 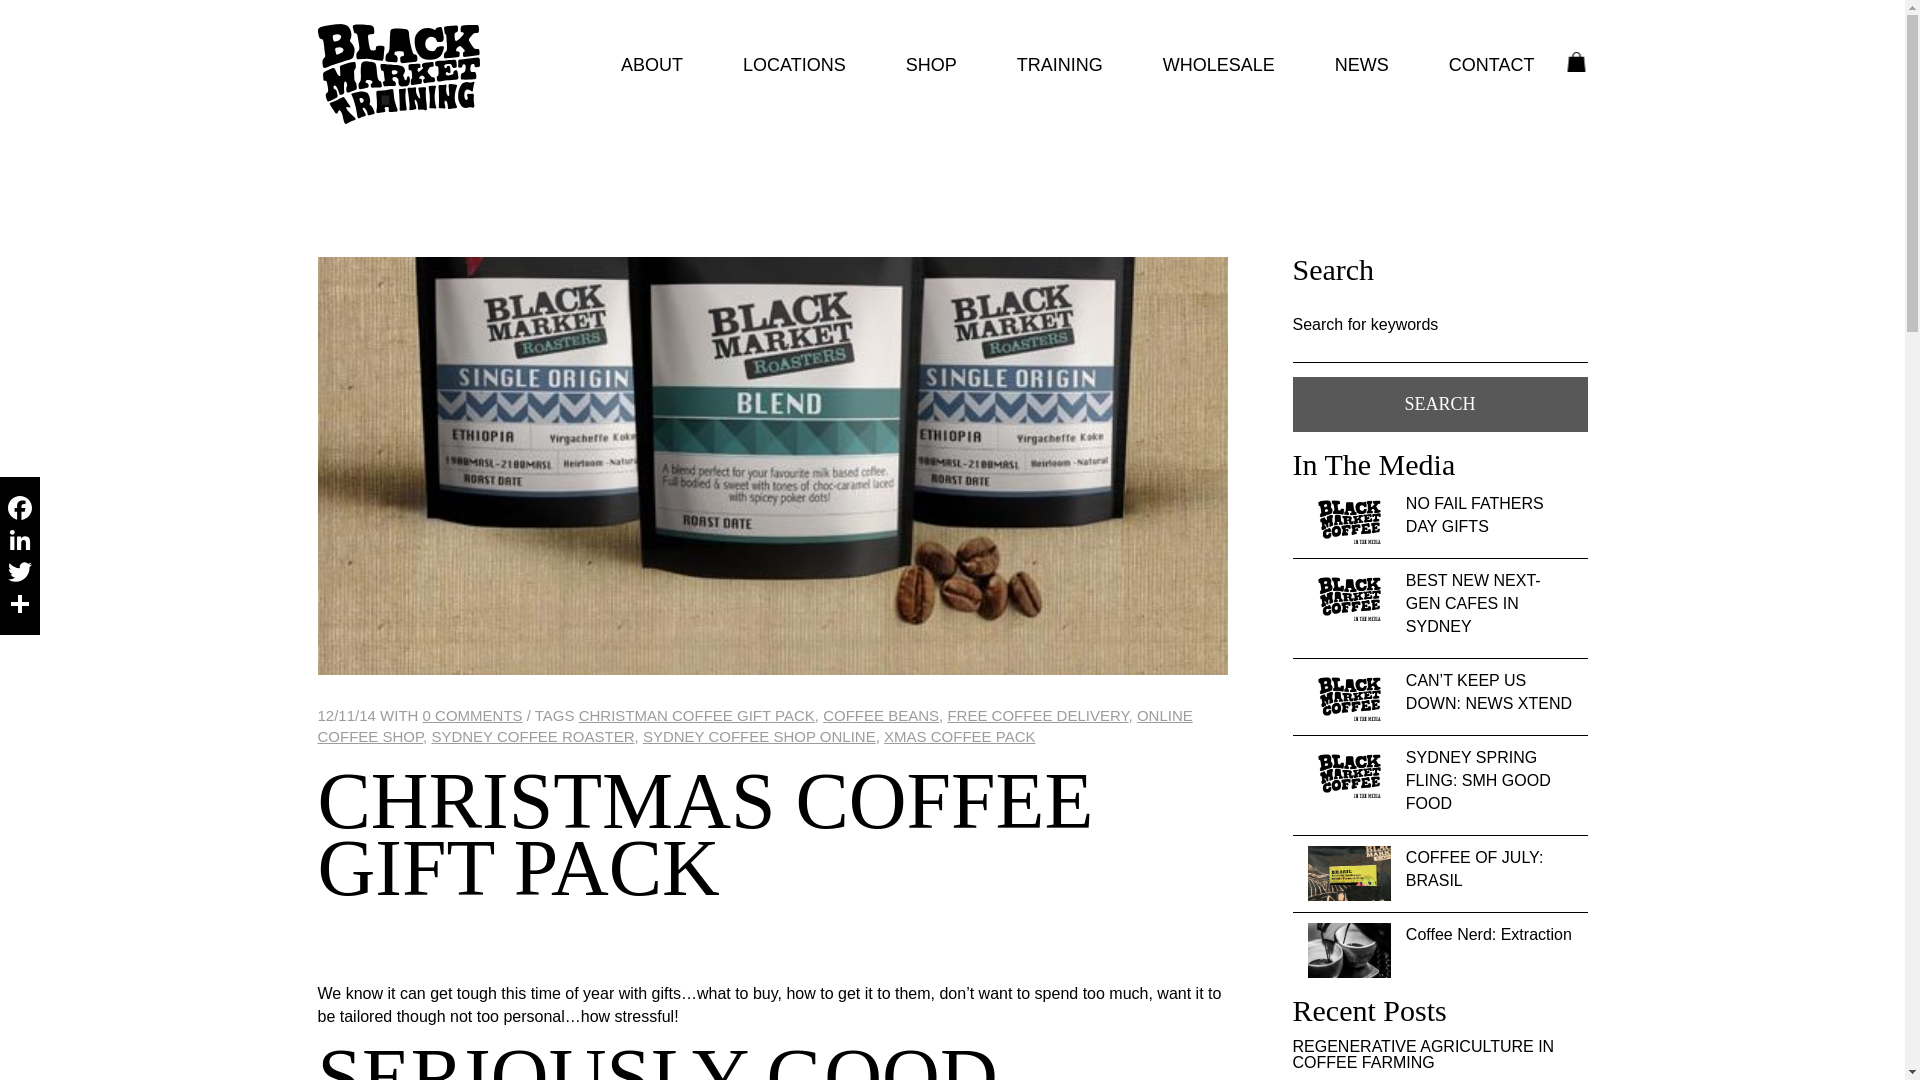 I want to click on SHOP, so click(x=931, y=64).